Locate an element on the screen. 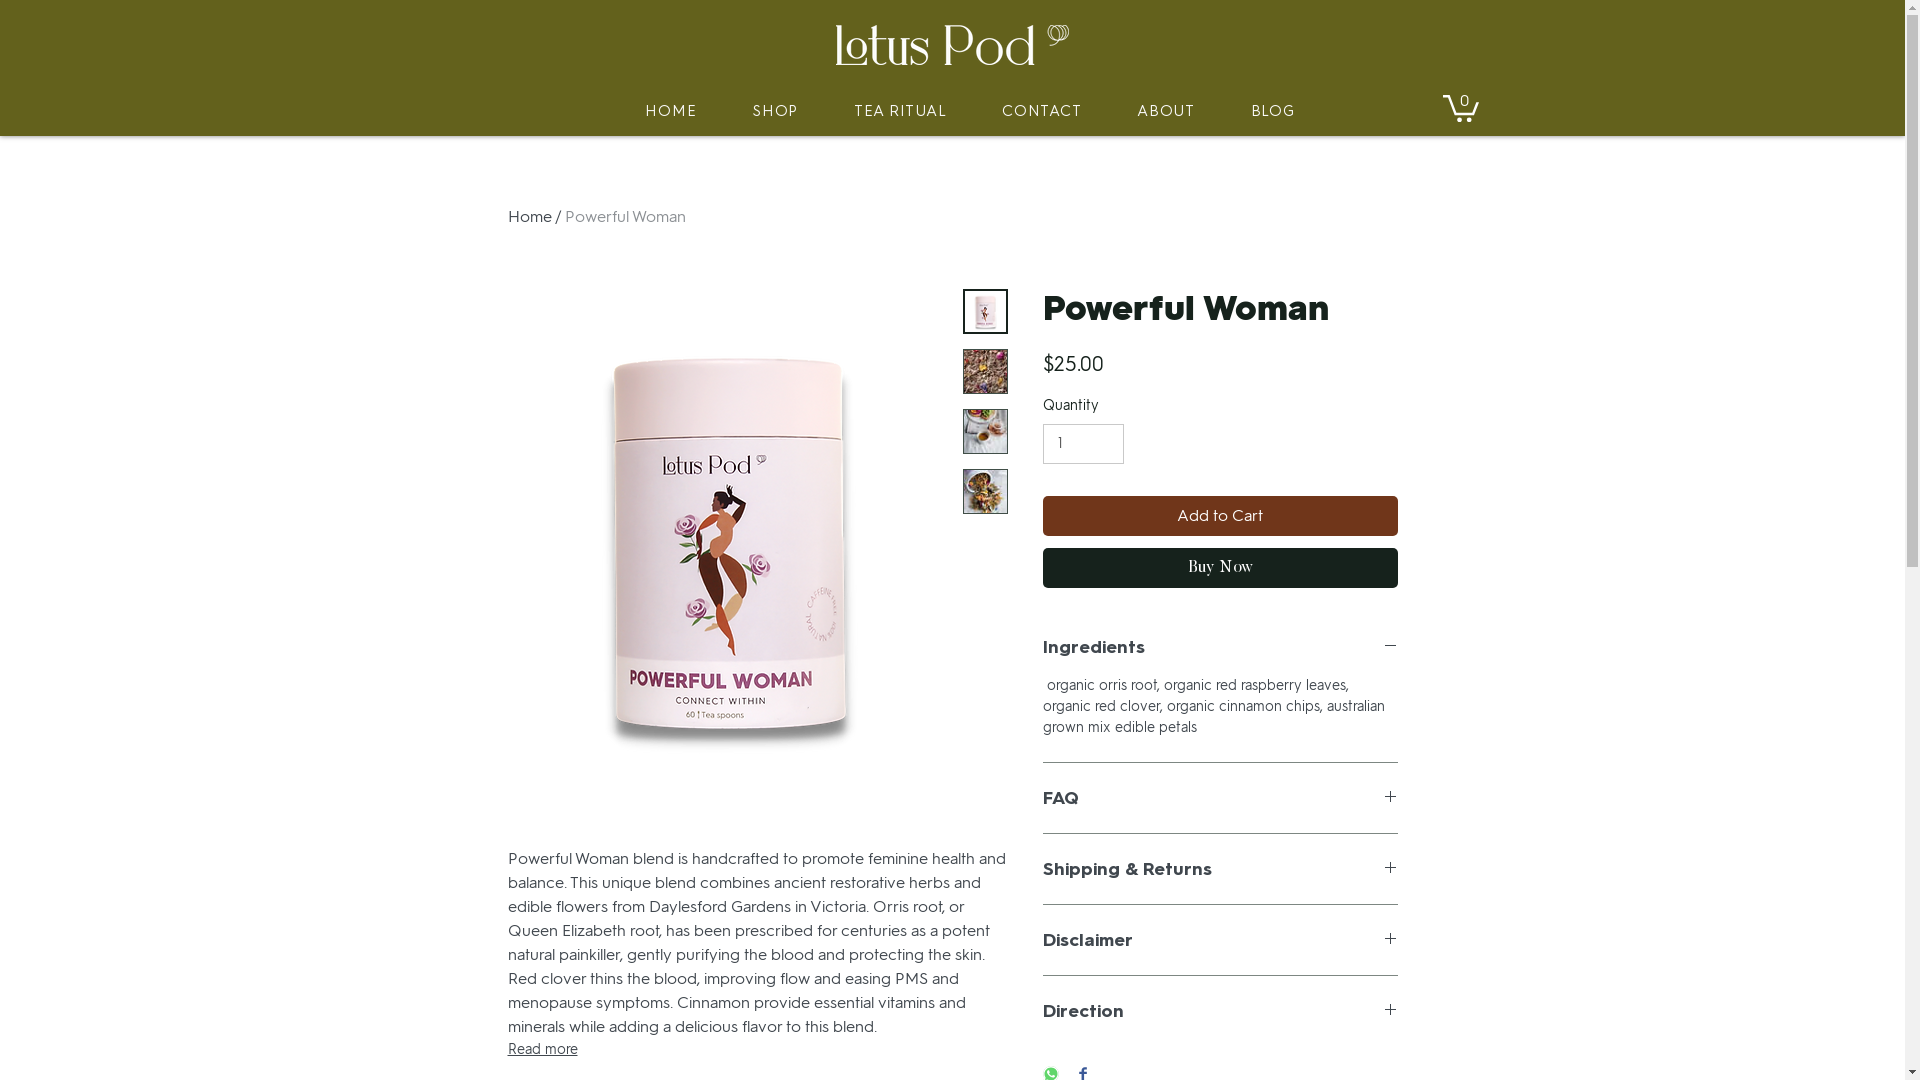  Add to Cart is located at coordinates (1220, 516).